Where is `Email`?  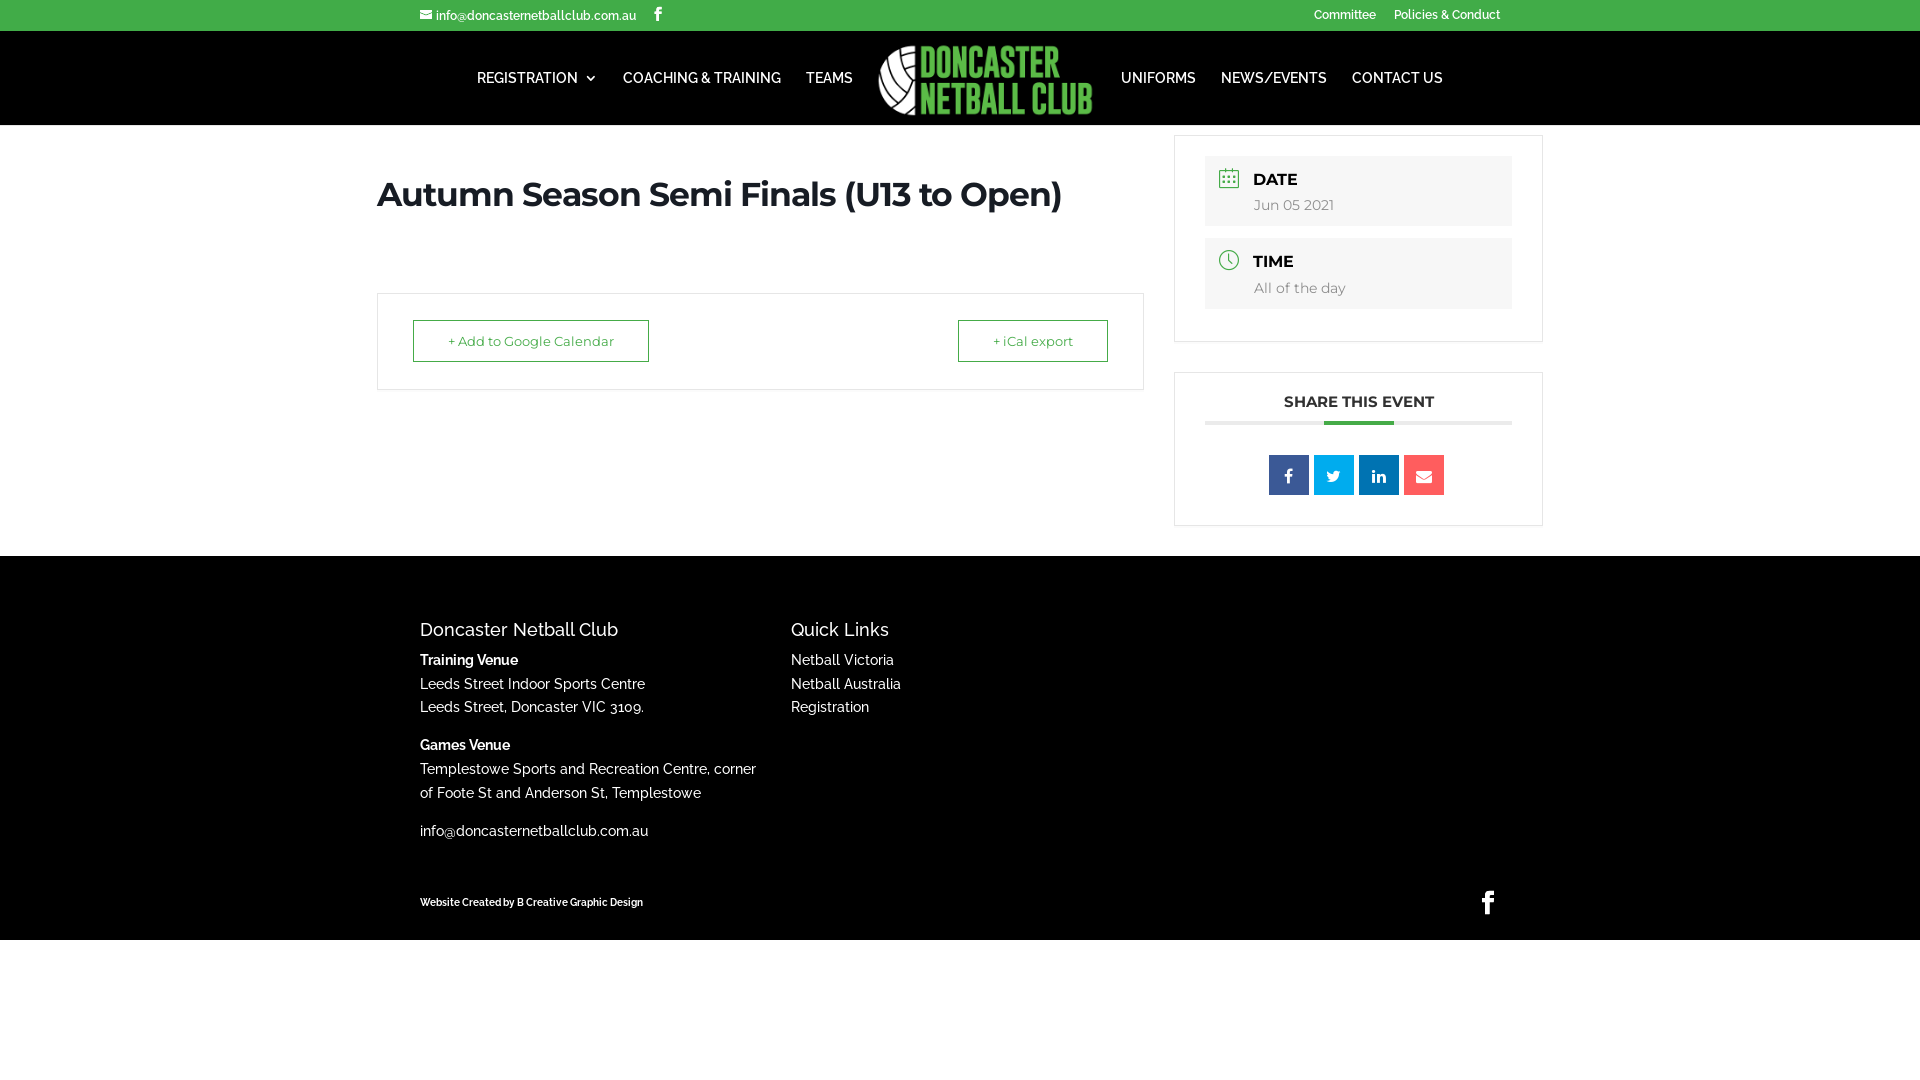 Email is located at coordinates (1424, 475).